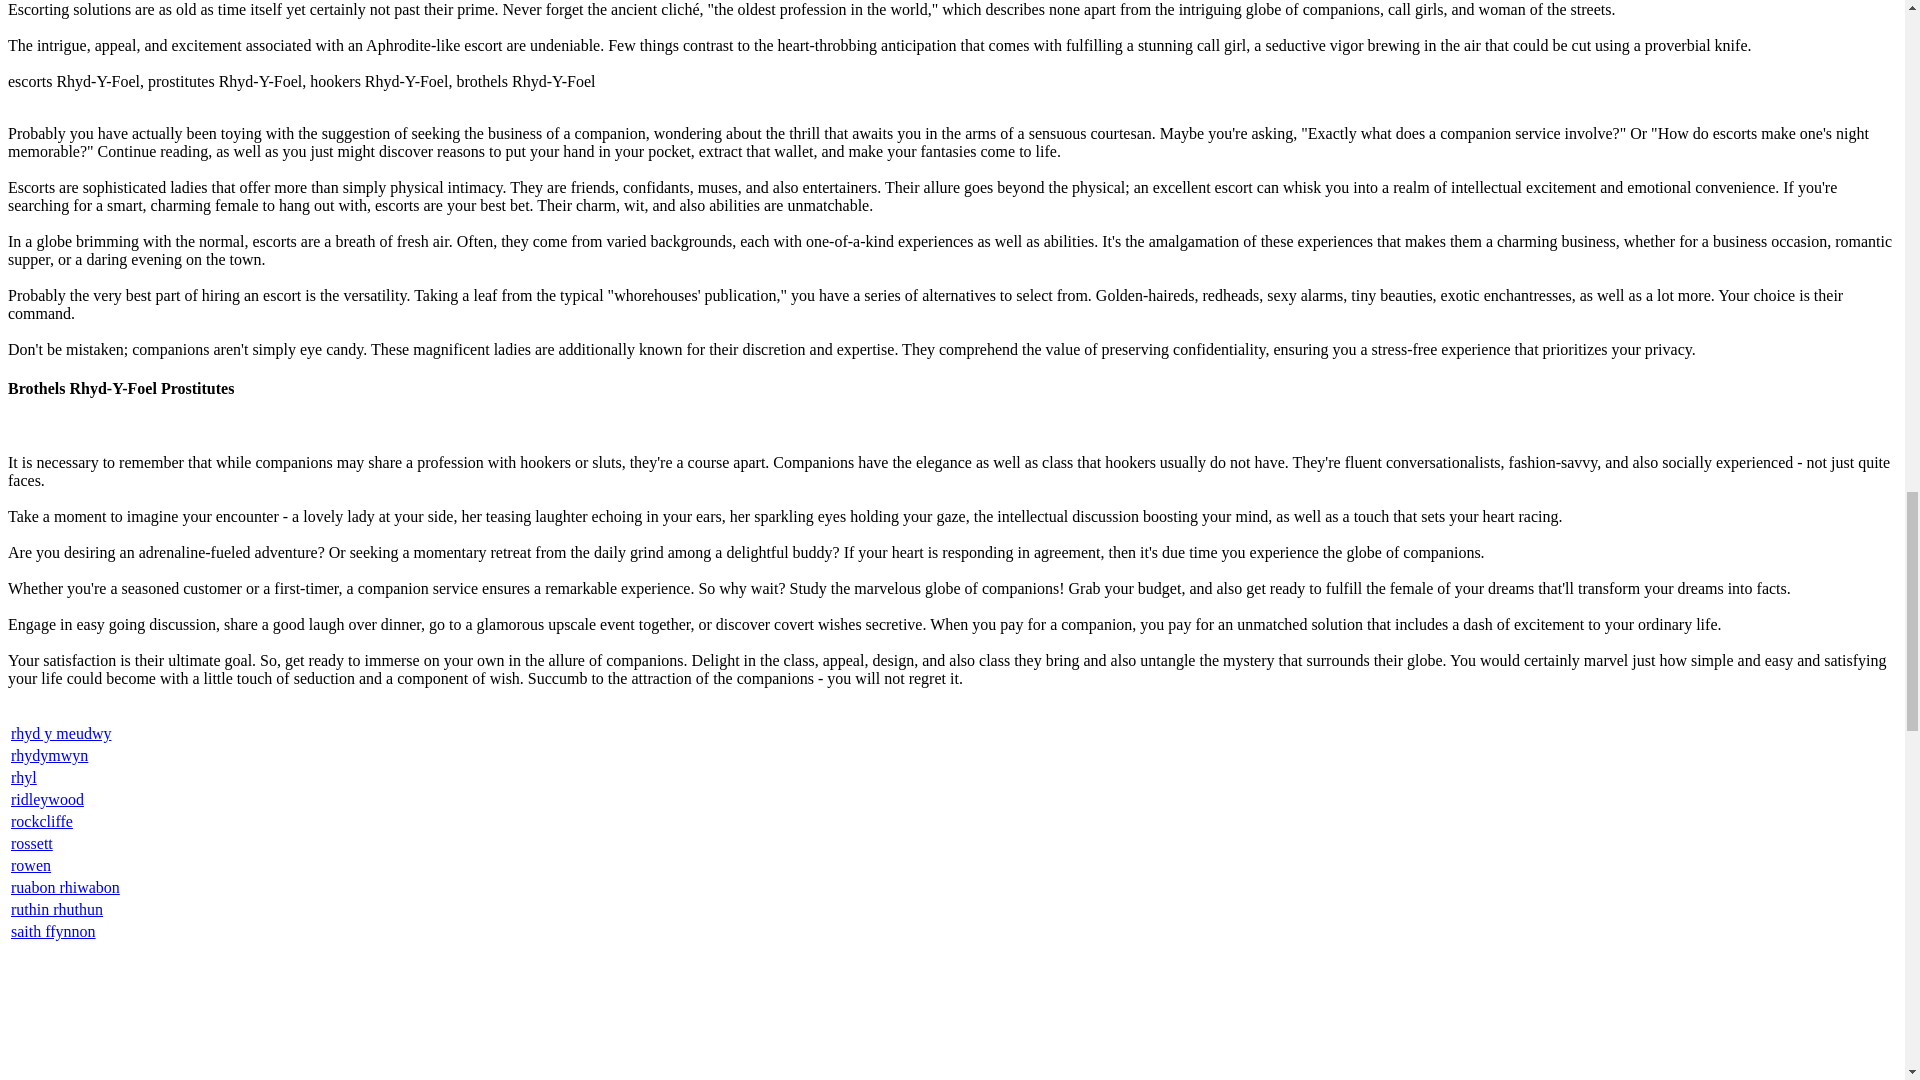 The height and width of the screenshot is (1080, 1920). Describe the element at coordinates (48, 798) in the screenshot. I see `ridleywood` at that location.